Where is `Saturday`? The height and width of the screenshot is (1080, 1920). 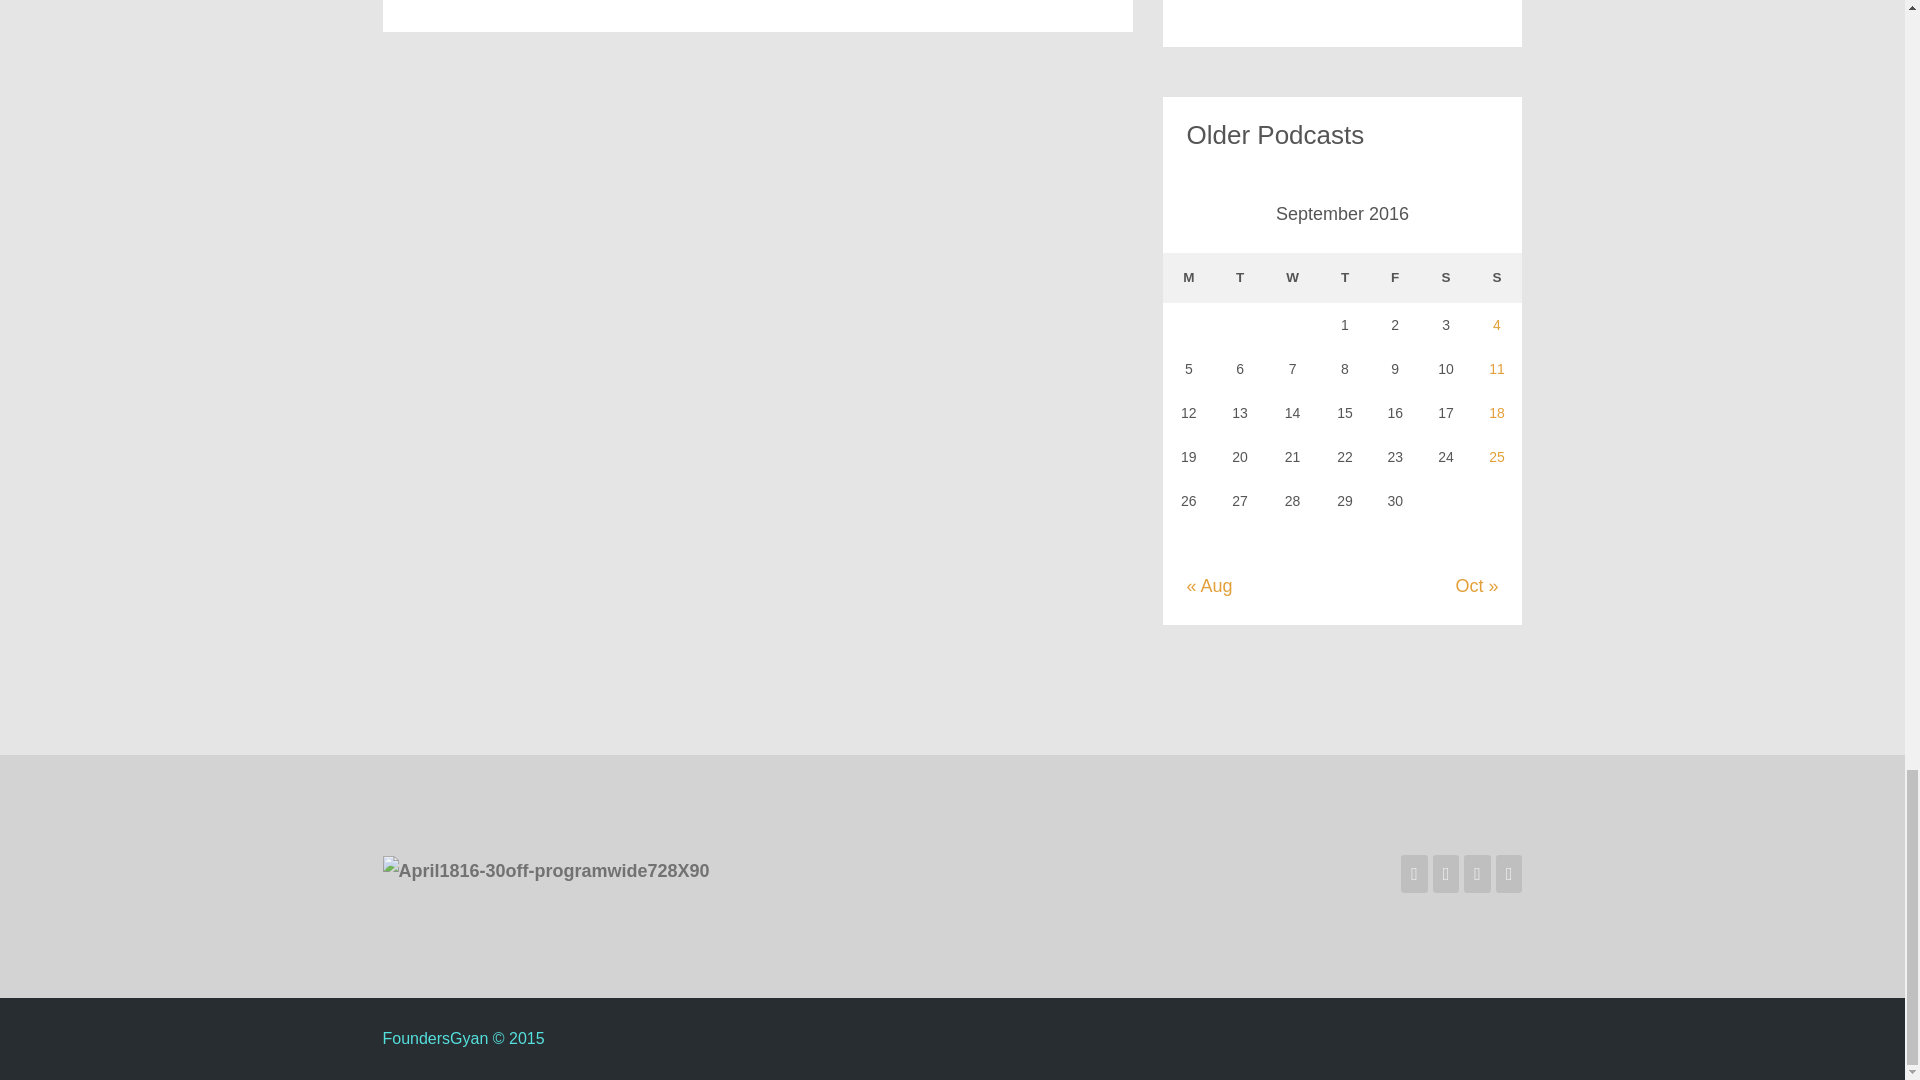
Saturday is located at coordinates (1446, 278).